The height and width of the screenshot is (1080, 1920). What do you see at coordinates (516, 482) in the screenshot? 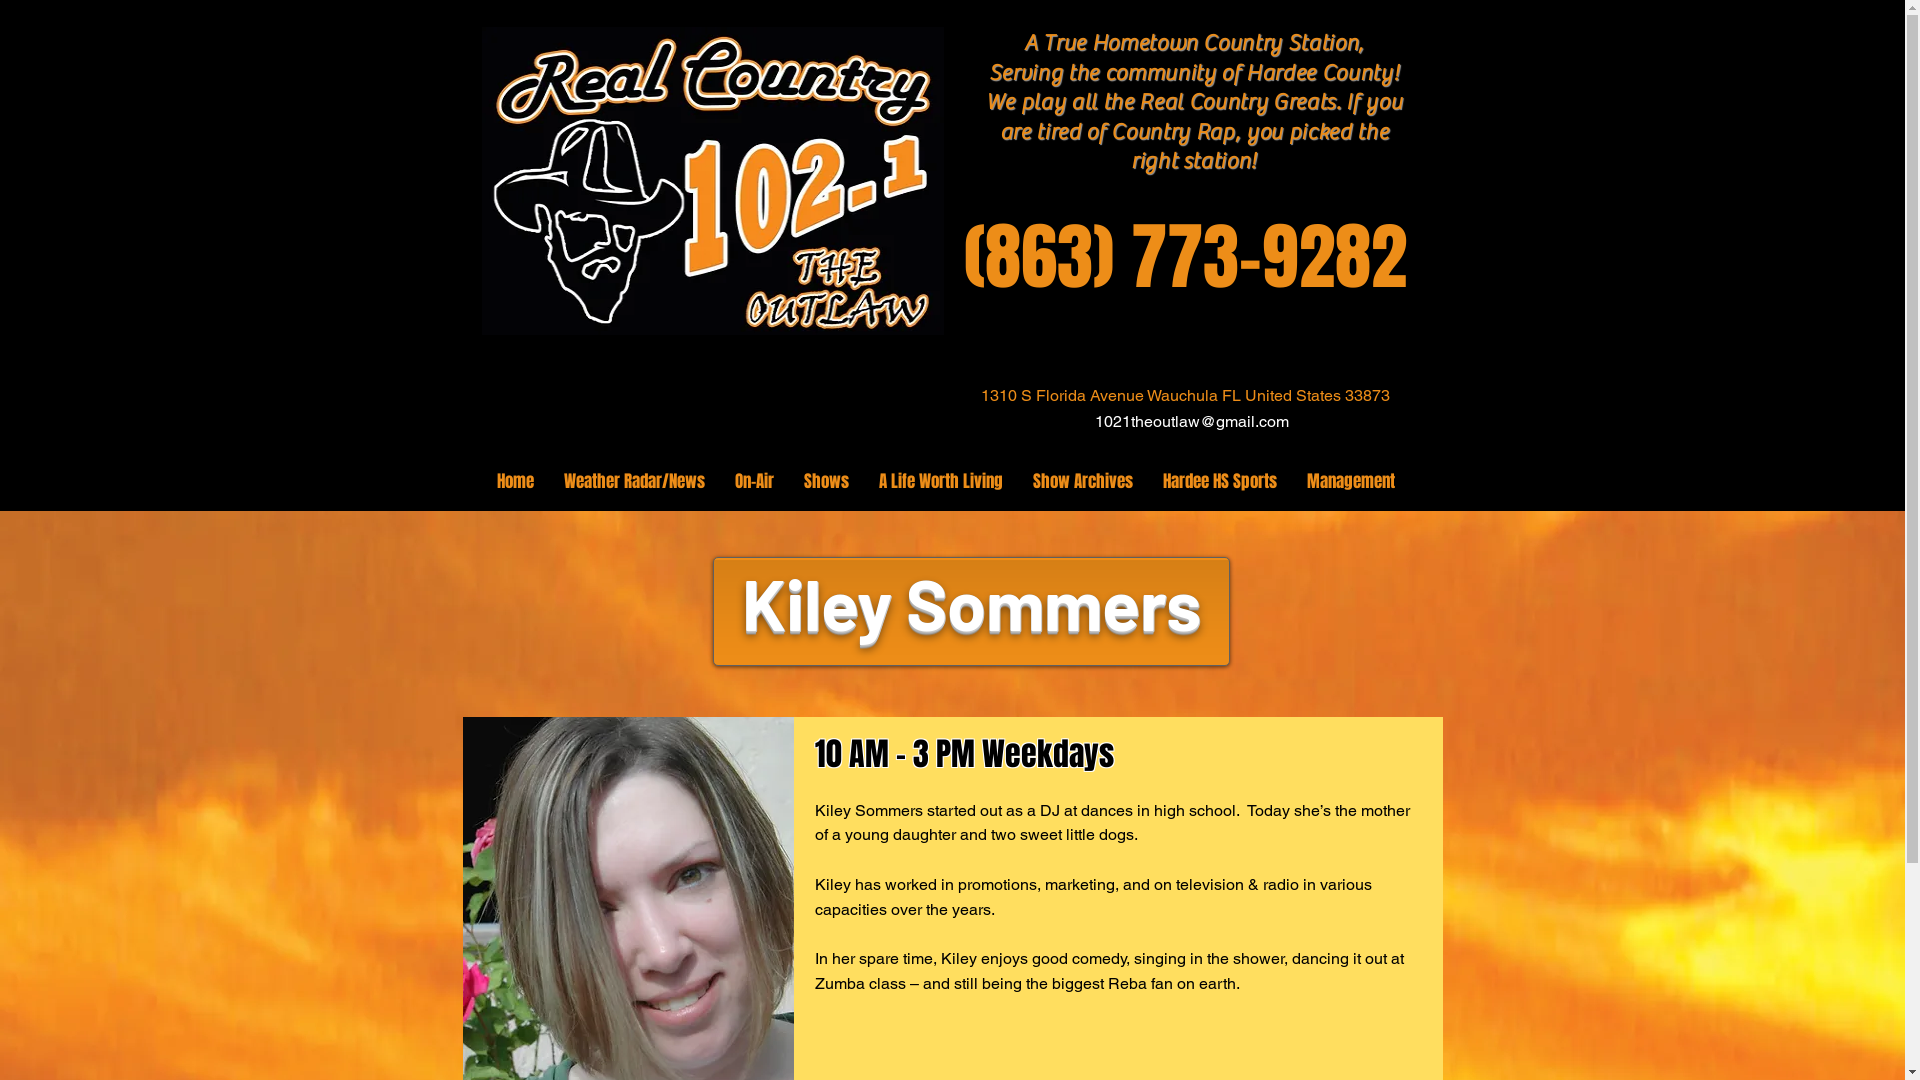
I see `Home` at bounding box center [516, 482].